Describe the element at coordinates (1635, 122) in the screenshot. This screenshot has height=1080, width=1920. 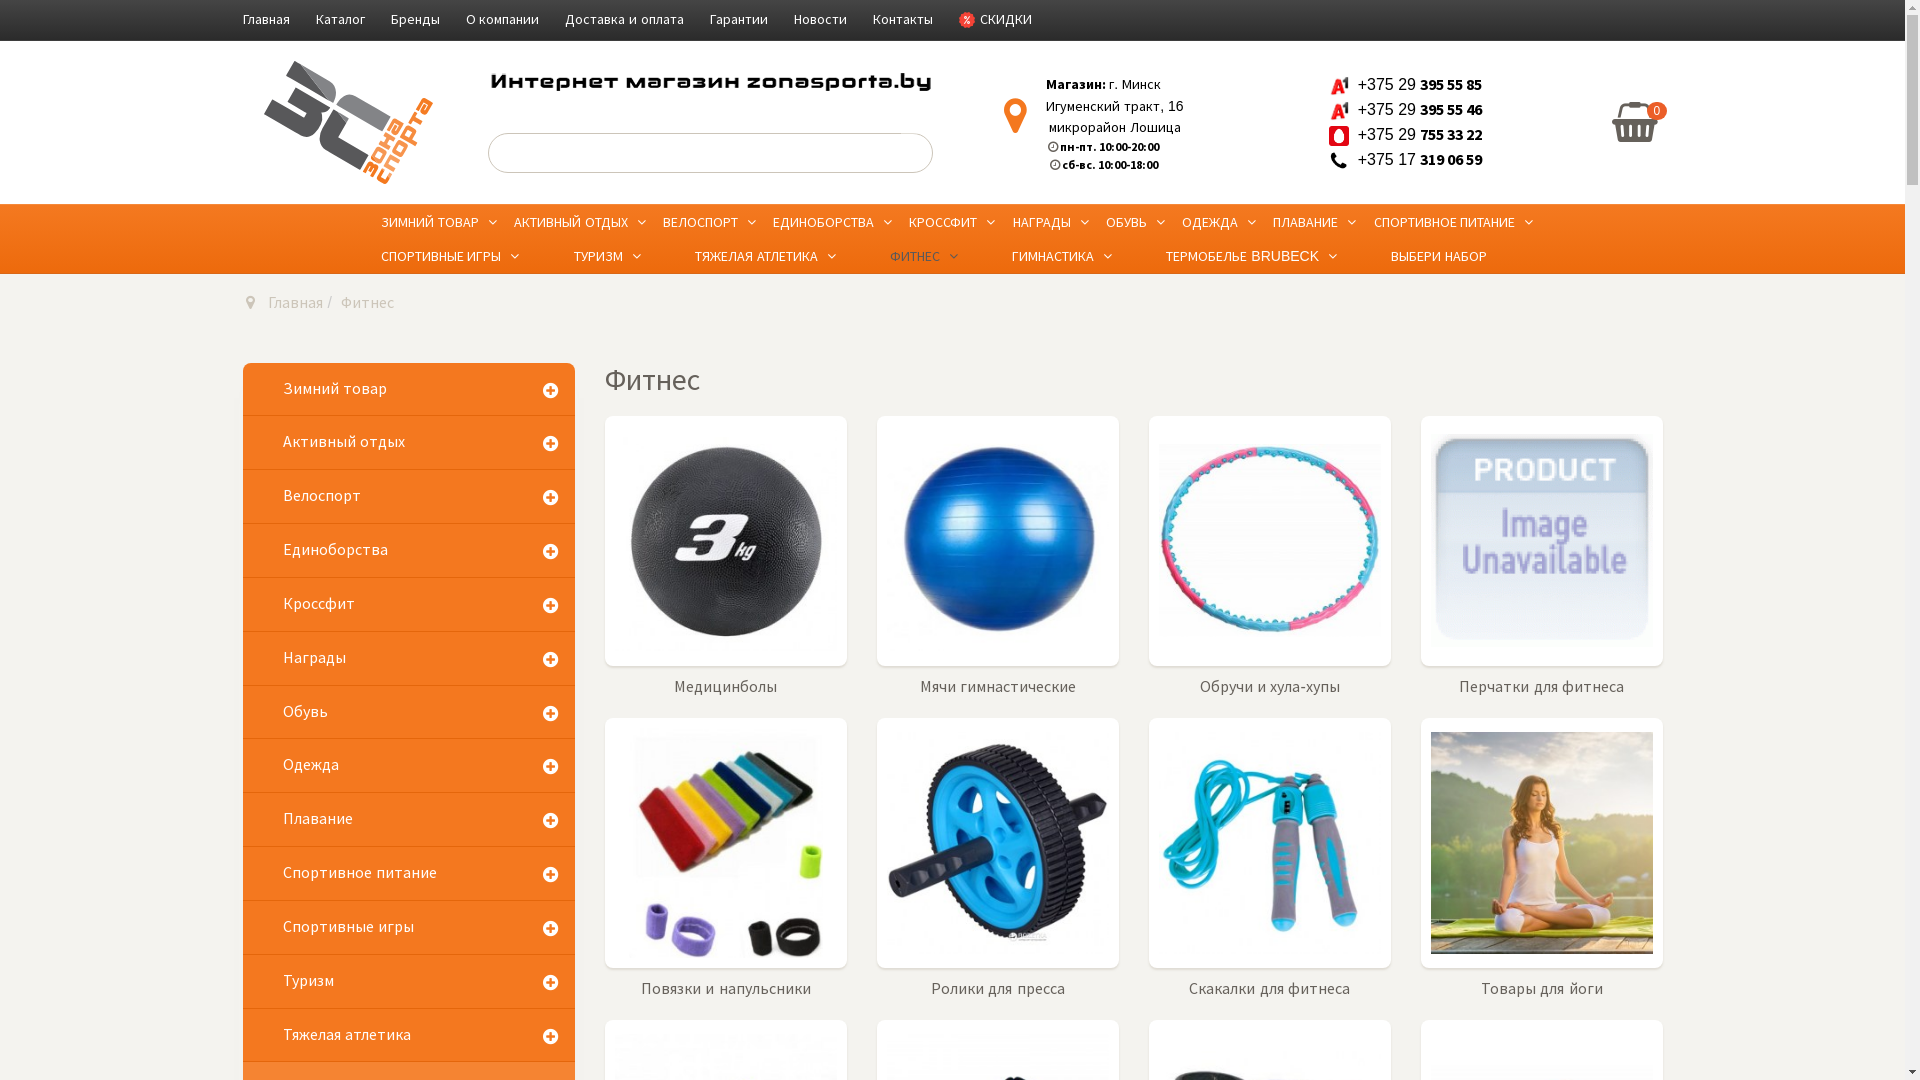
I see `0` at that location.